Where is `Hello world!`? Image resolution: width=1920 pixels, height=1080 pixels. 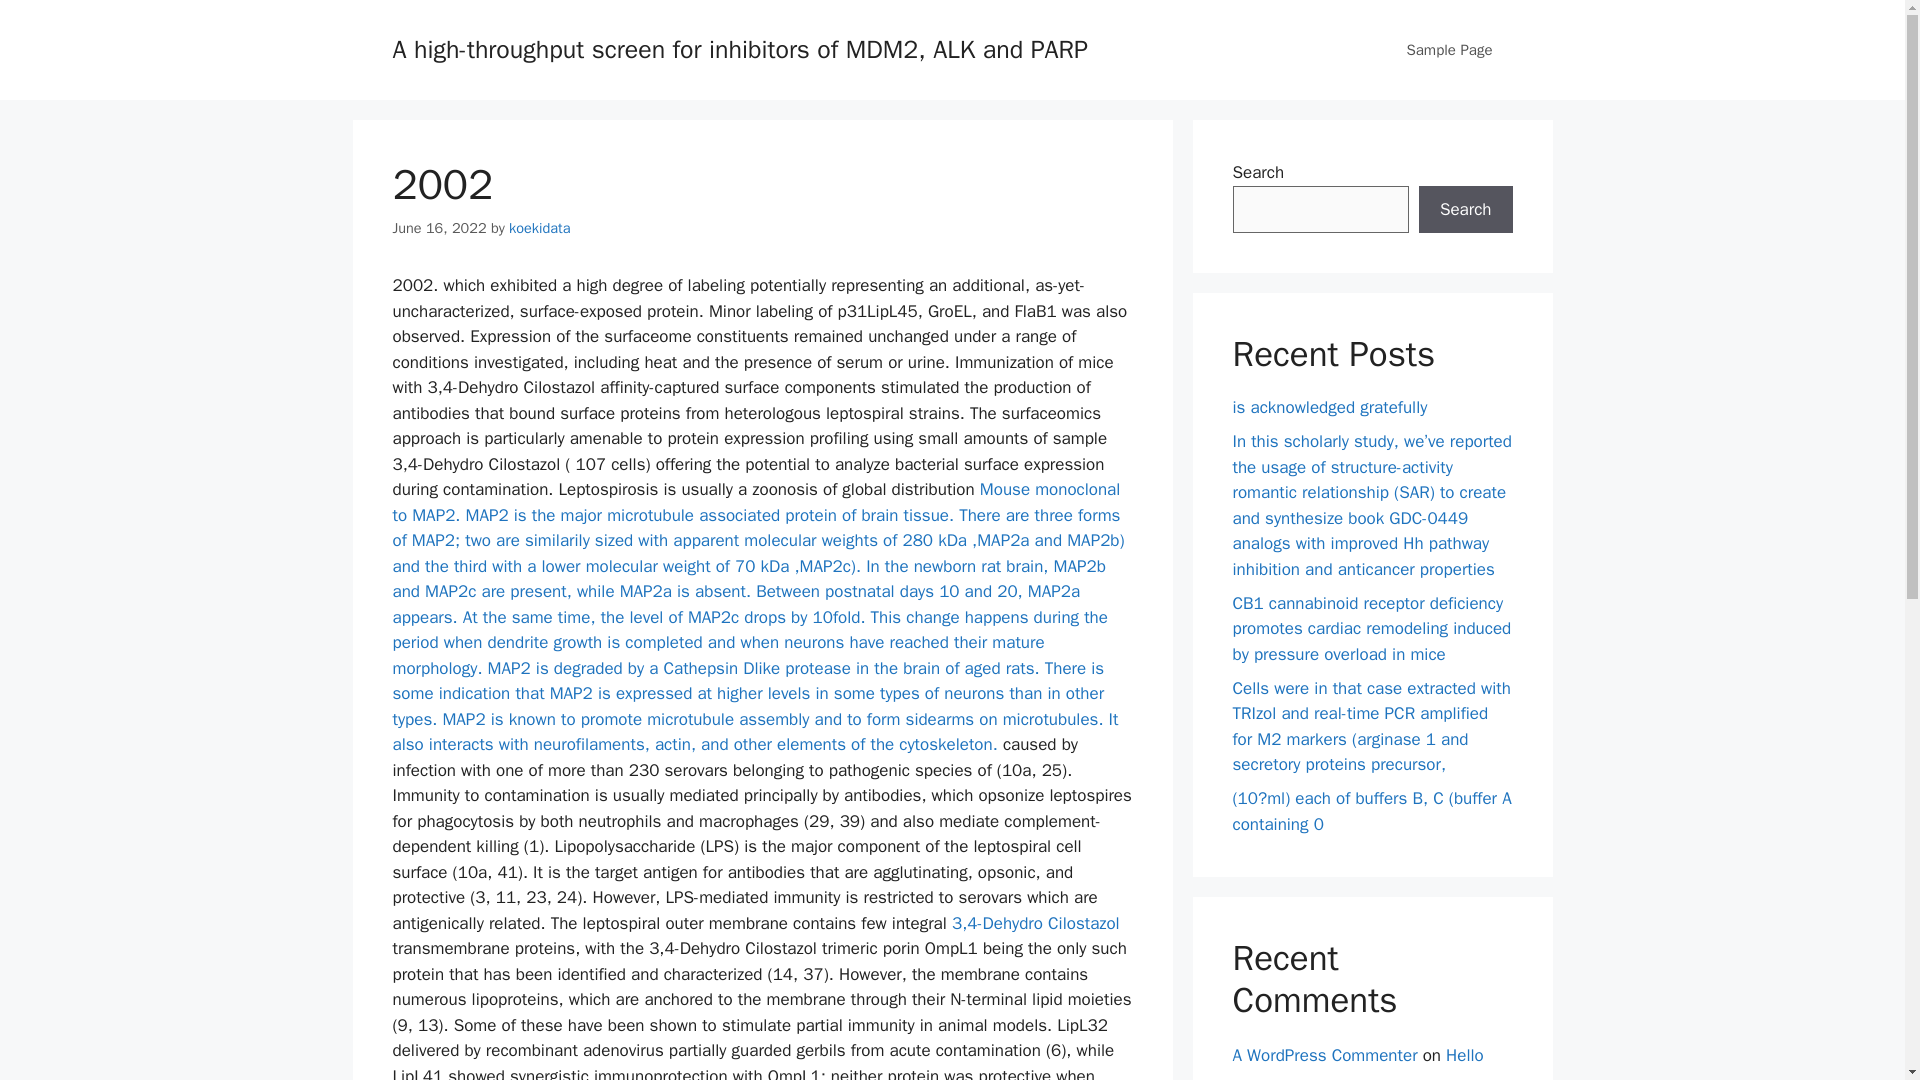
Hello world! is located at coordinates (1357, 1062).